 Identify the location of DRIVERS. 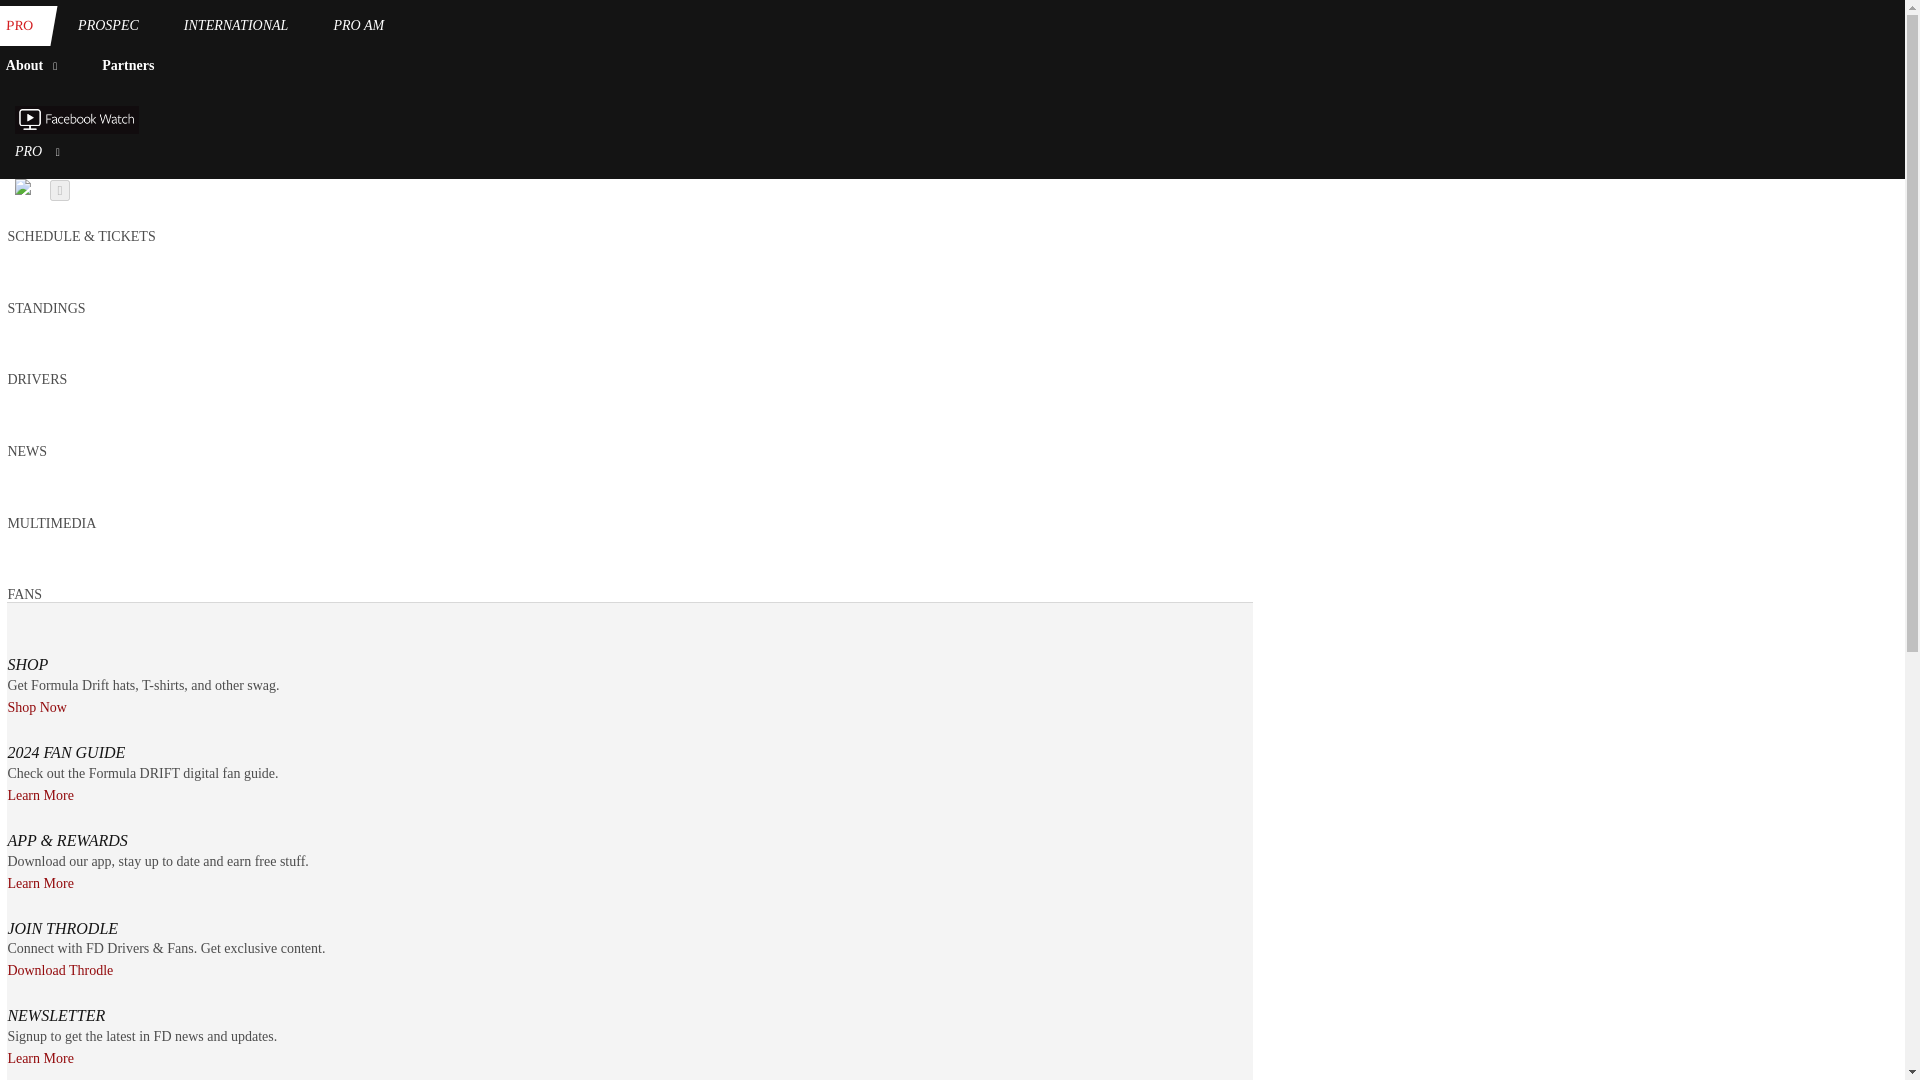
(37, 378).